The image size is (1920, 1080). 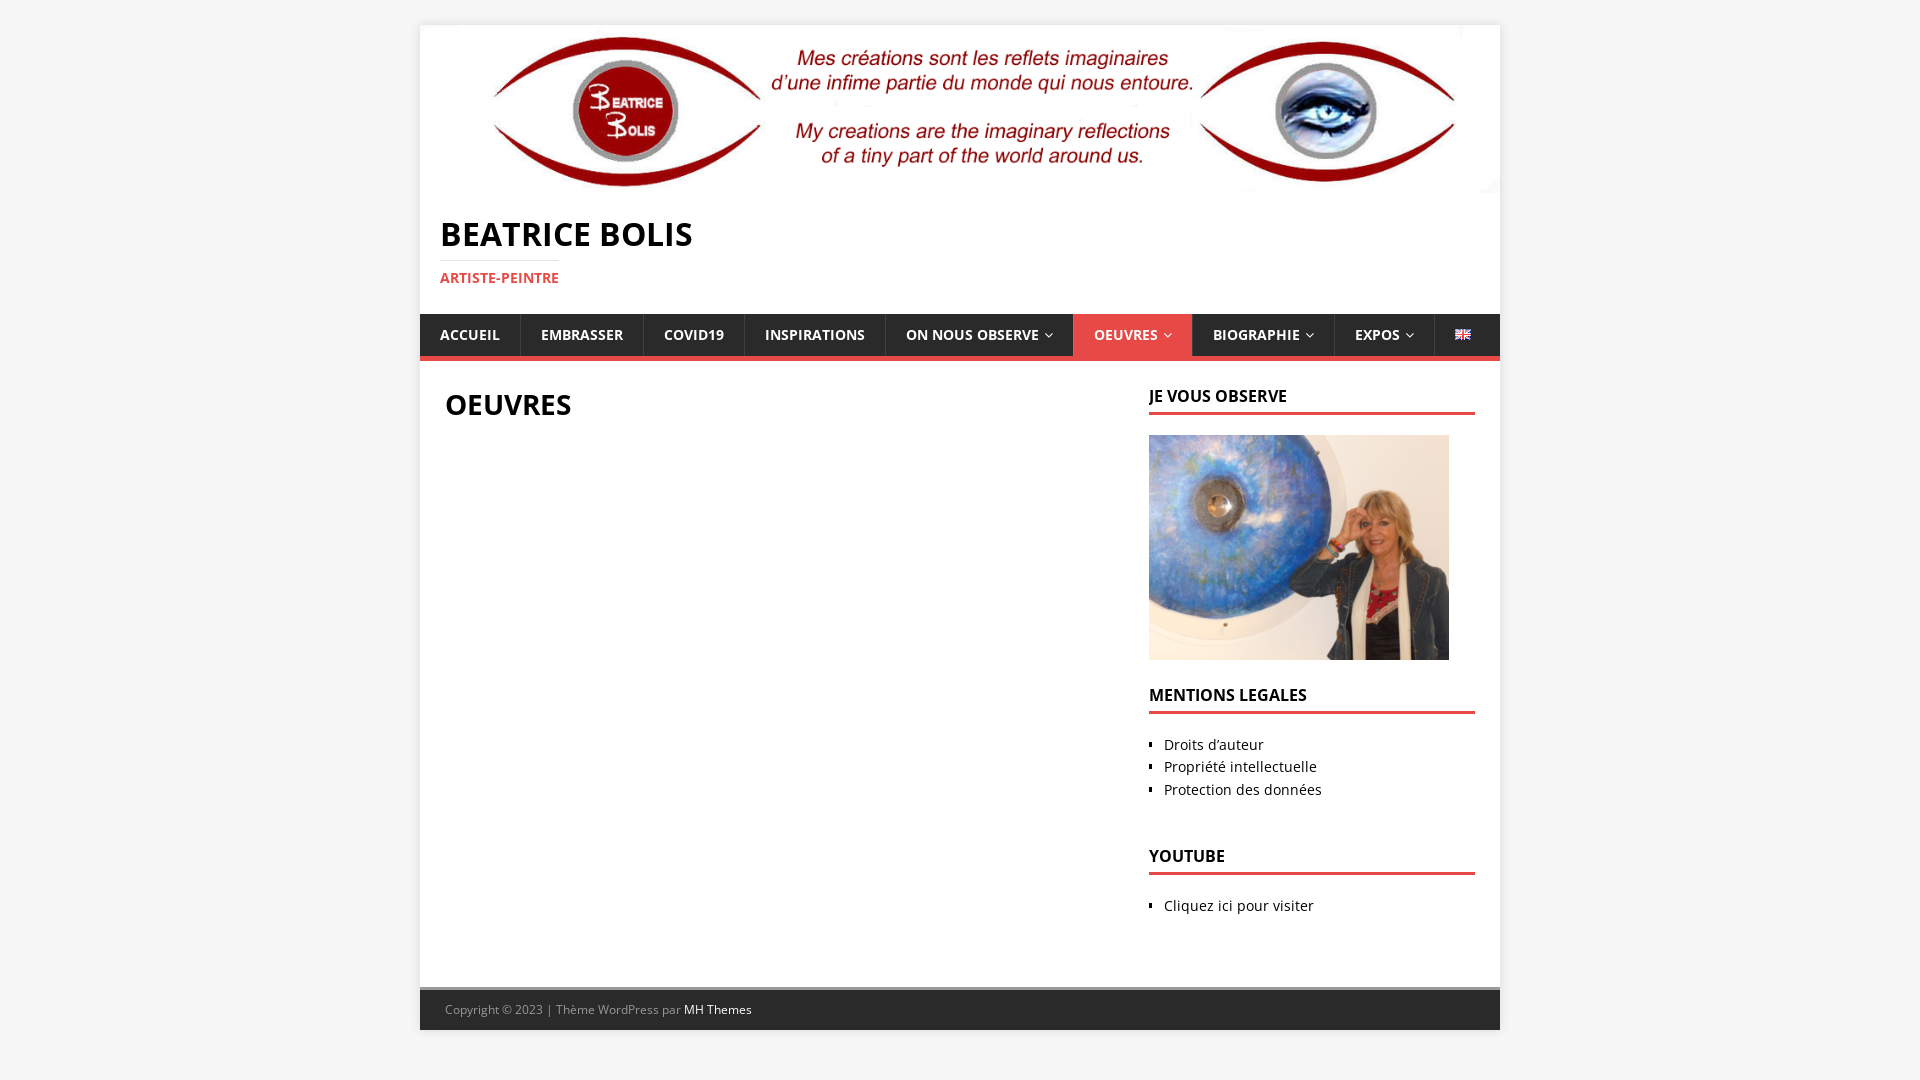 What do you see at coordinates (979, 335) in the screenshot?
I see `ON NOUS OBSERVE` at bounding box center [979, 335].